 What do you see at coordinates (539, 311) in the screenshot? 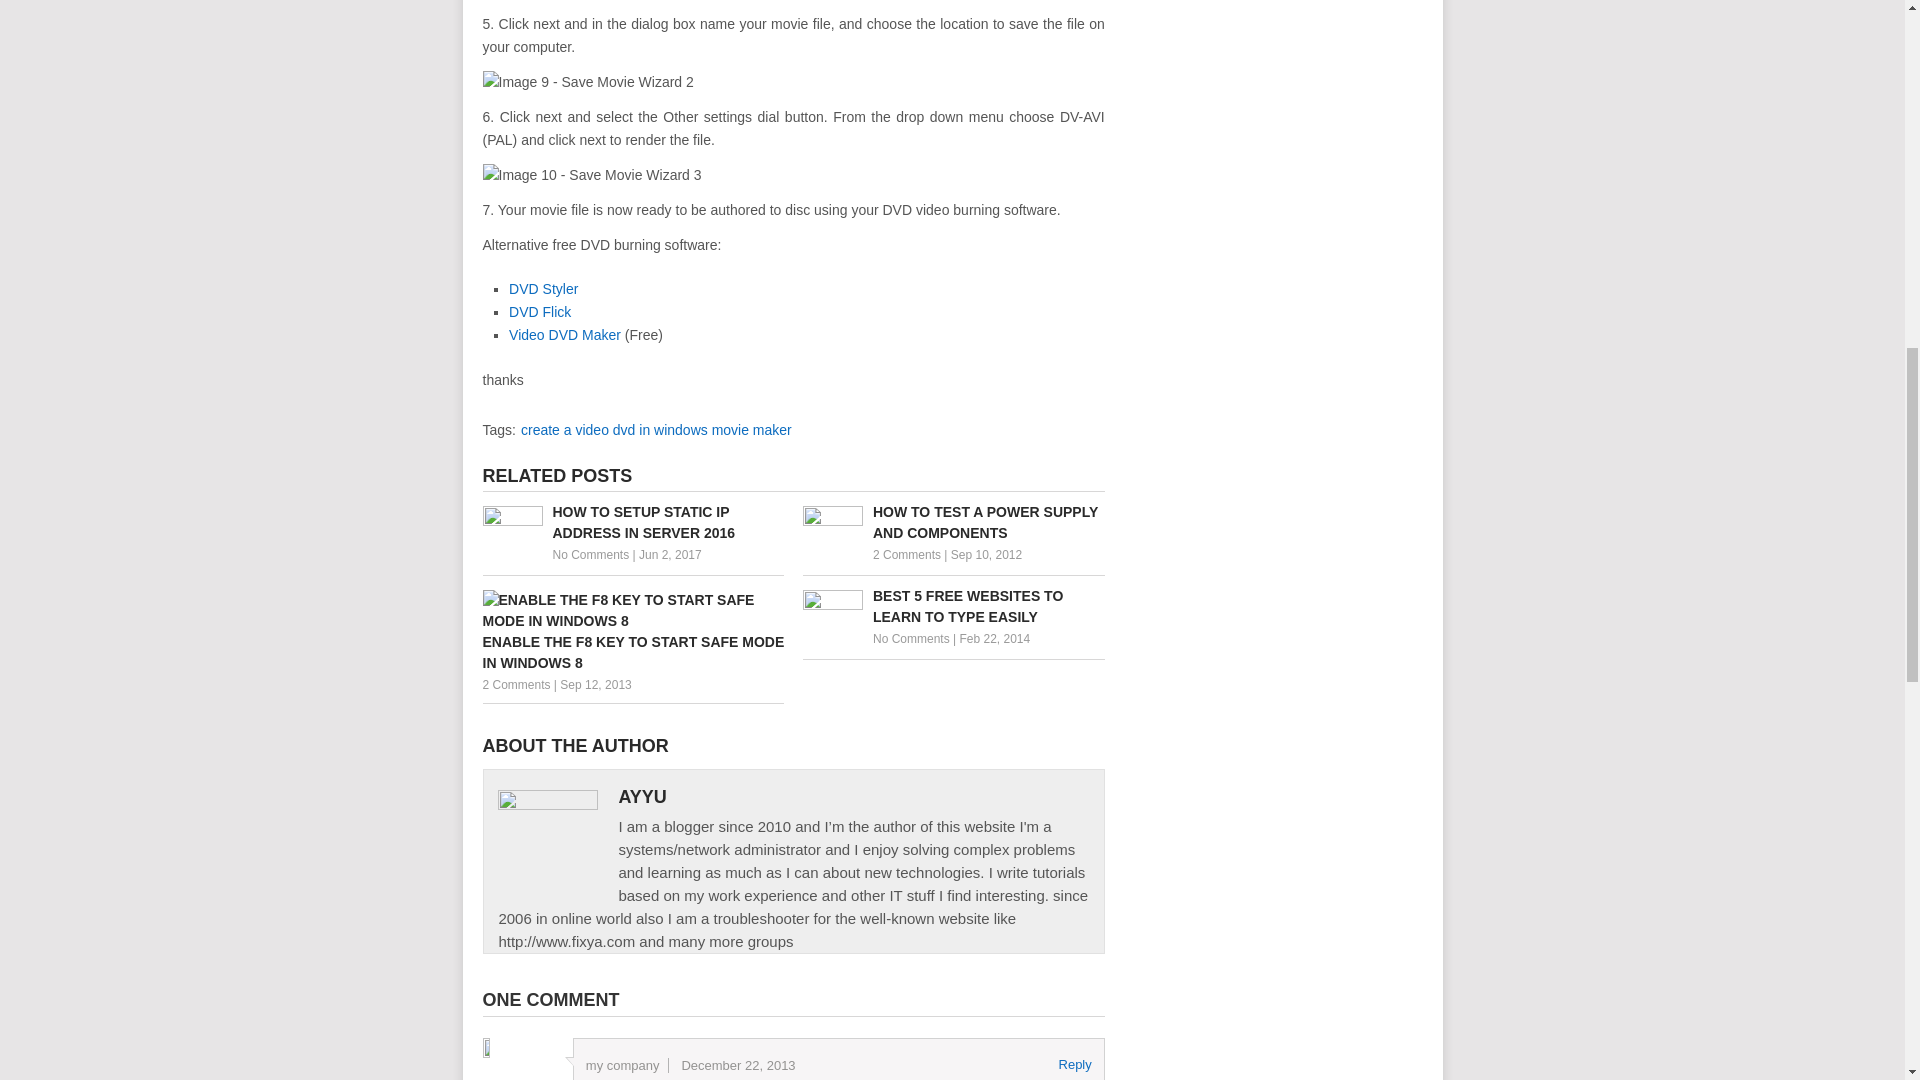
I see `DVD Flick` at bounding box center [539, 311].